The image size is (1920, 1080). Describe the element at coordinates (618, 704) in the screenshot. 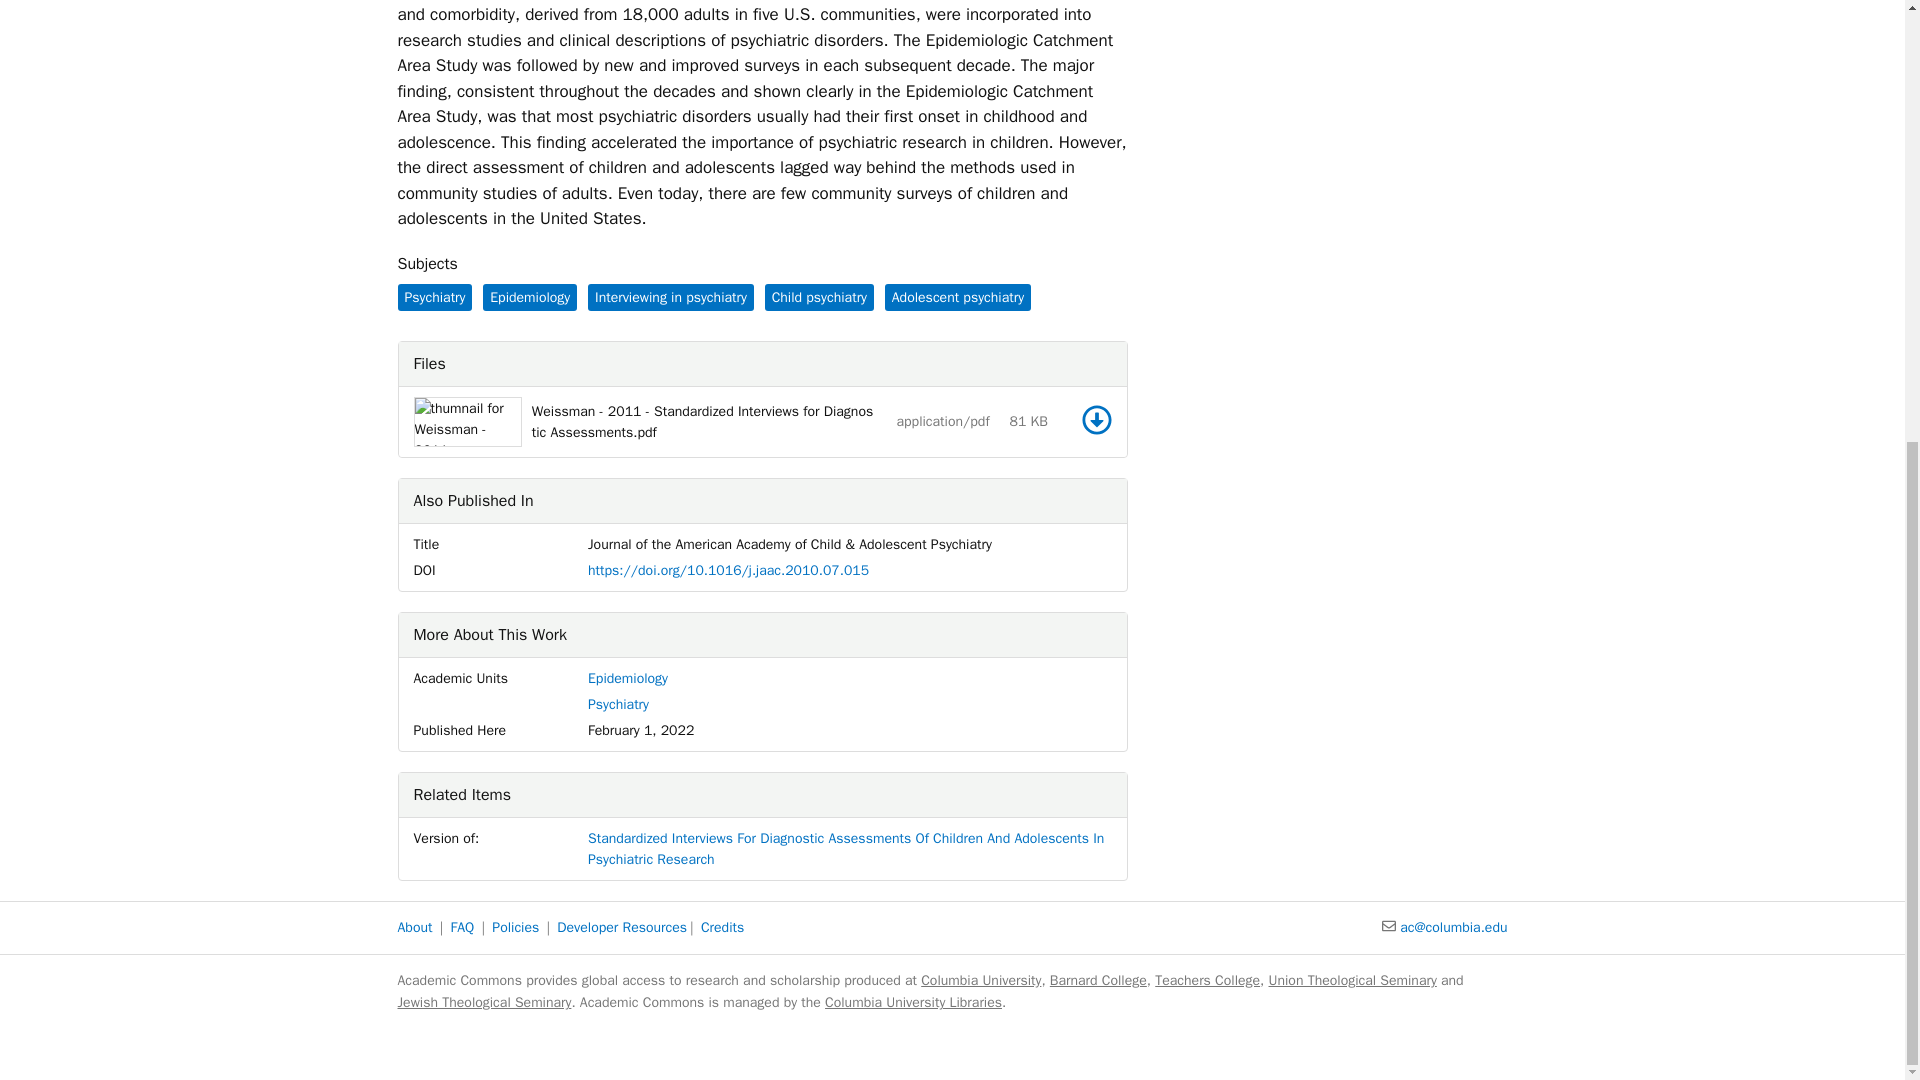

I see `Psychiatry` at that location.